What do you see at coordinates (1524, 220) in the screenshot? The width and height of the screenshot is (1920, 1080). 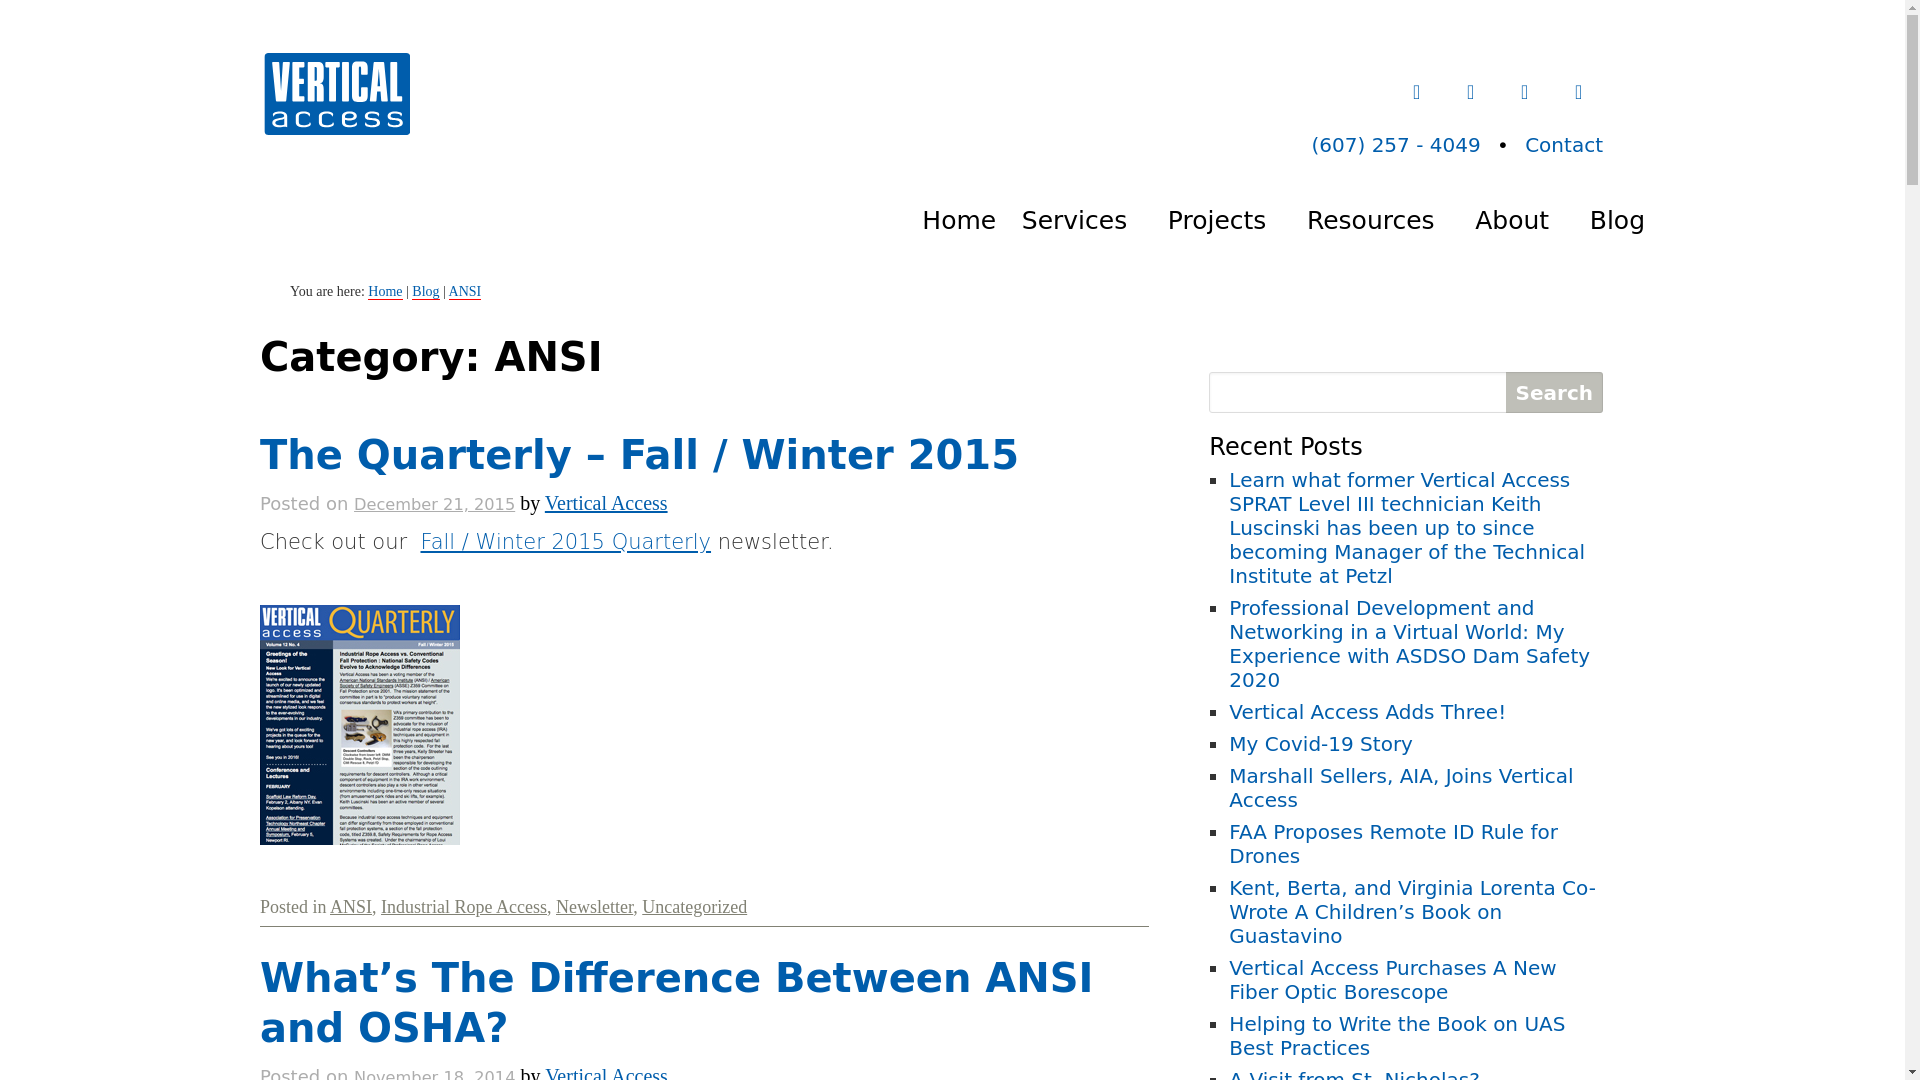 I see `About` at bounding box center [1524, 220].